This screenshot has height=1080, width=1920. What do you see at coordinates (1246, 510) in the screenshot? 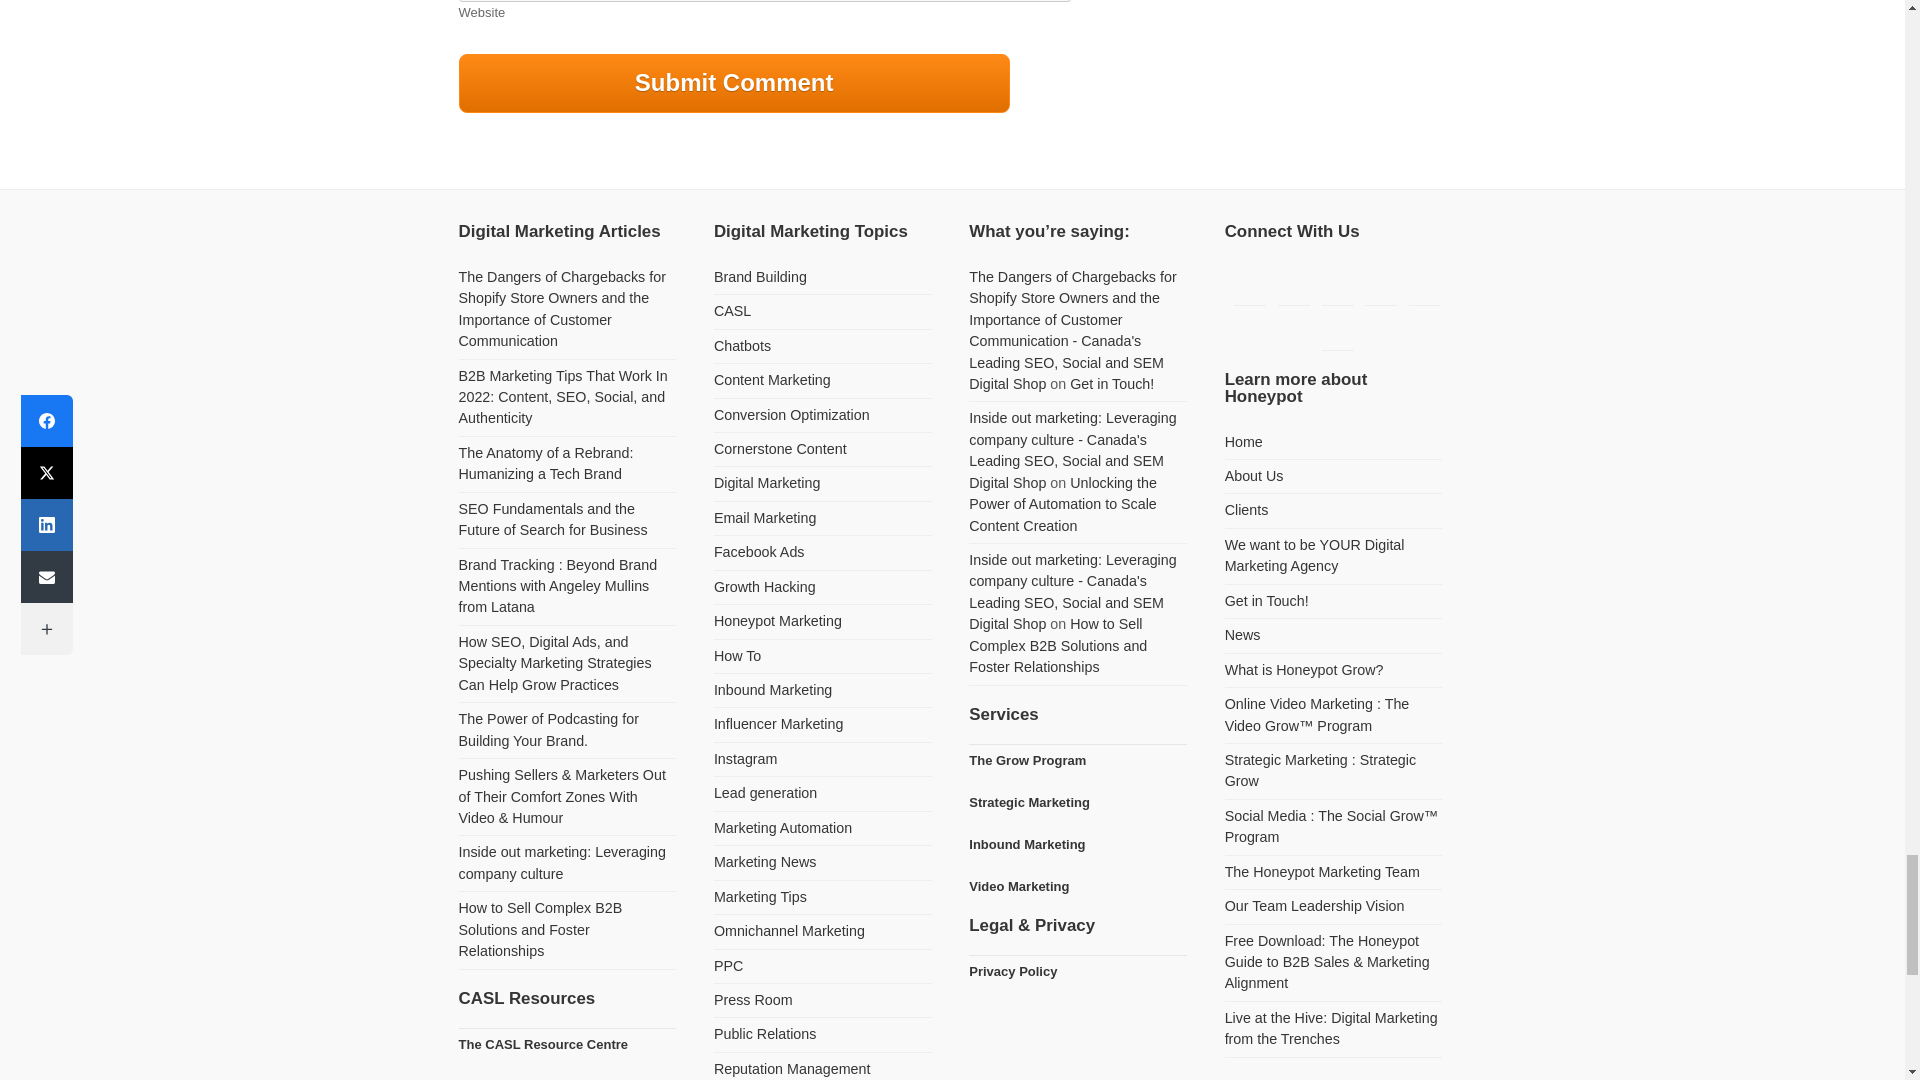
I see `Clients` at bounding box center [1246, 510].